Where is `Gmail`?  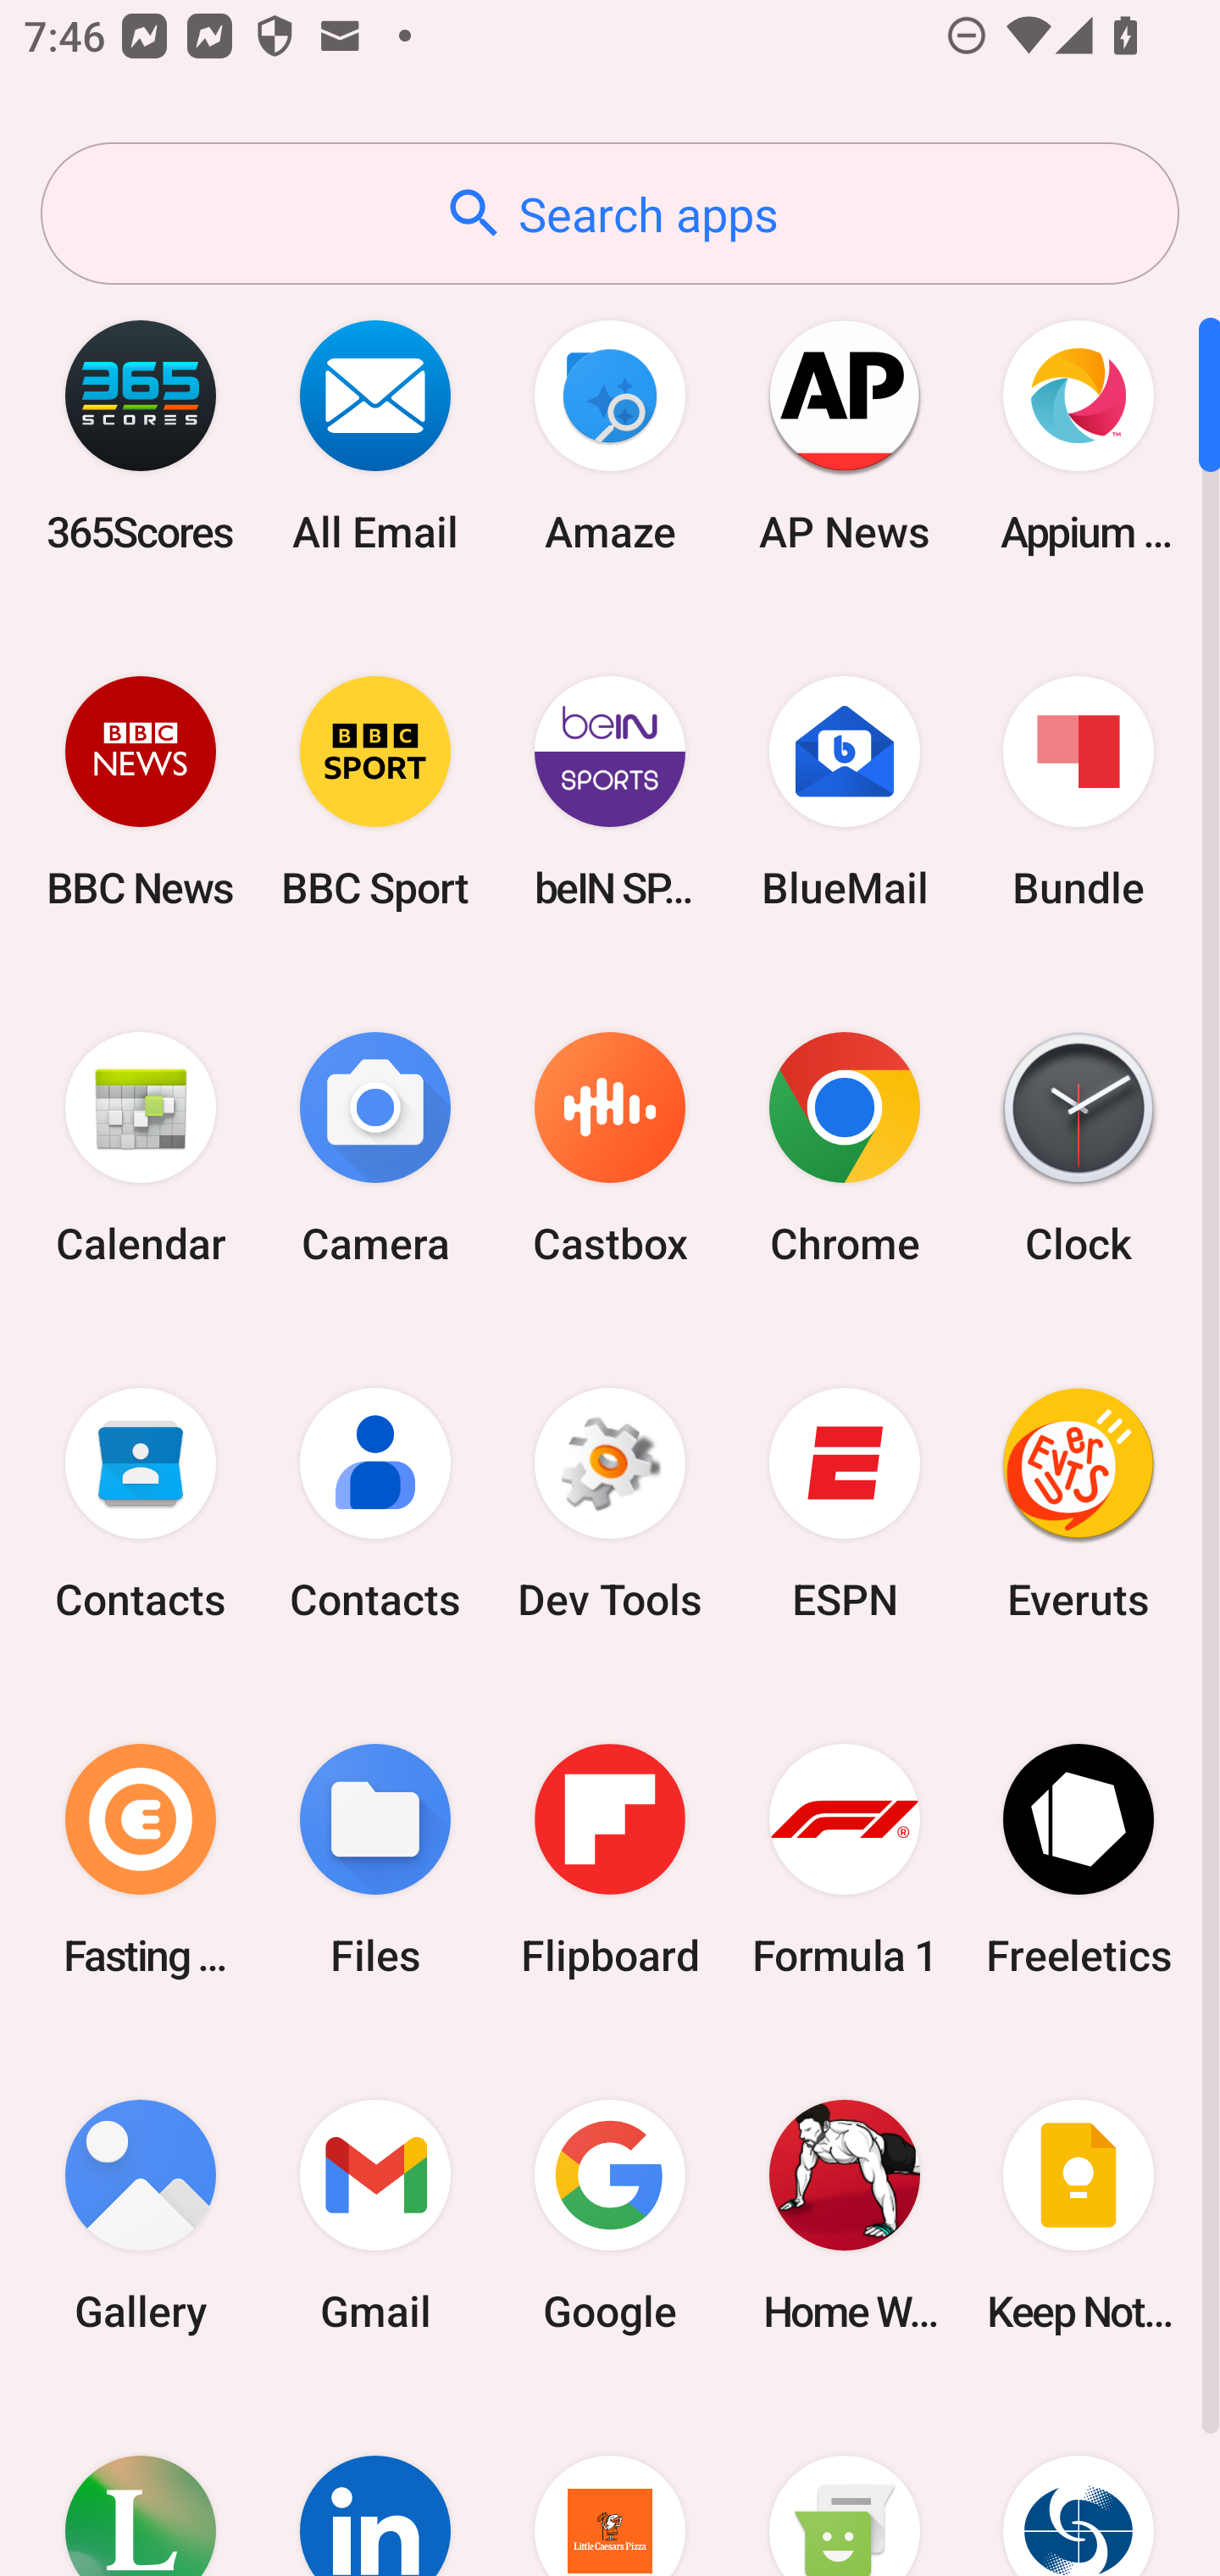 Gmail is located at coordinates (375, 2215).